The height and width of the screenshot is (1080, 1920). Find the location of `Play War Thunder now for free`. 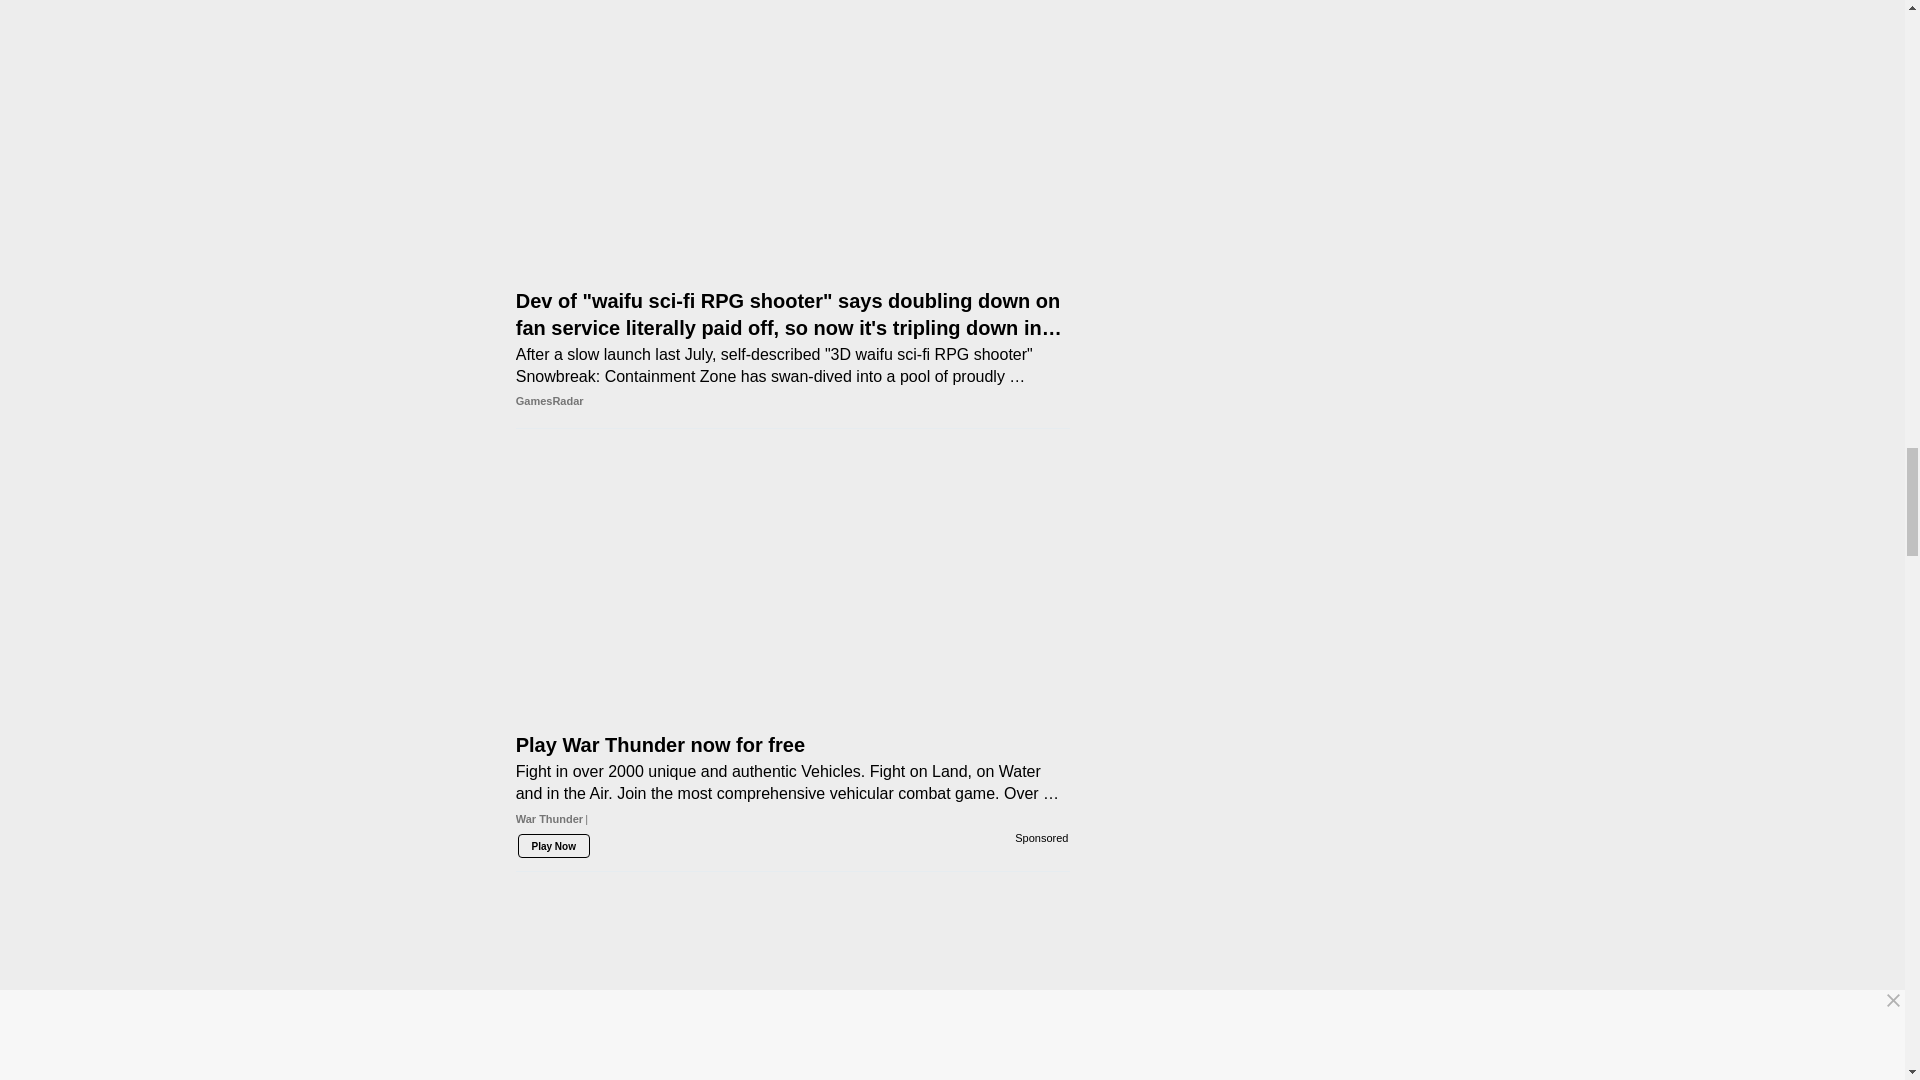

Play War Thunder now for free is located at coordinates (792, 550).